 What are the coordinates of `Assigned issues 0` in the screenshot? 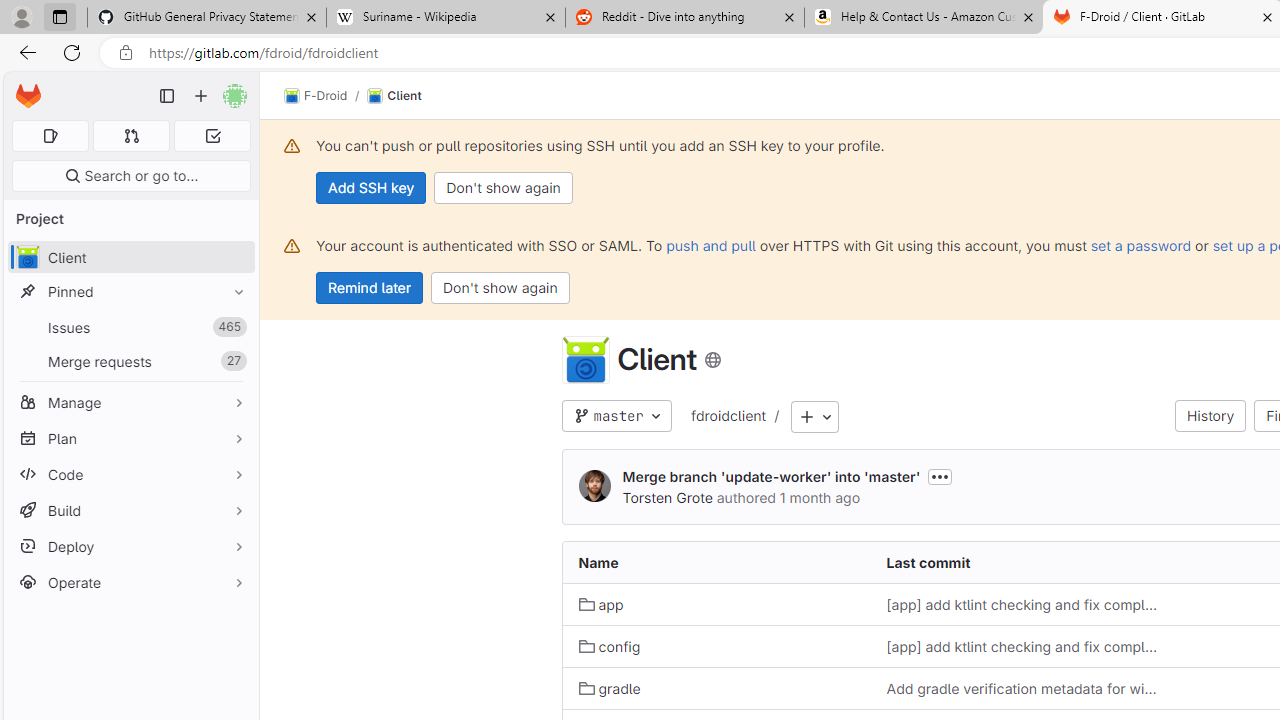 It's located at (50, 136).